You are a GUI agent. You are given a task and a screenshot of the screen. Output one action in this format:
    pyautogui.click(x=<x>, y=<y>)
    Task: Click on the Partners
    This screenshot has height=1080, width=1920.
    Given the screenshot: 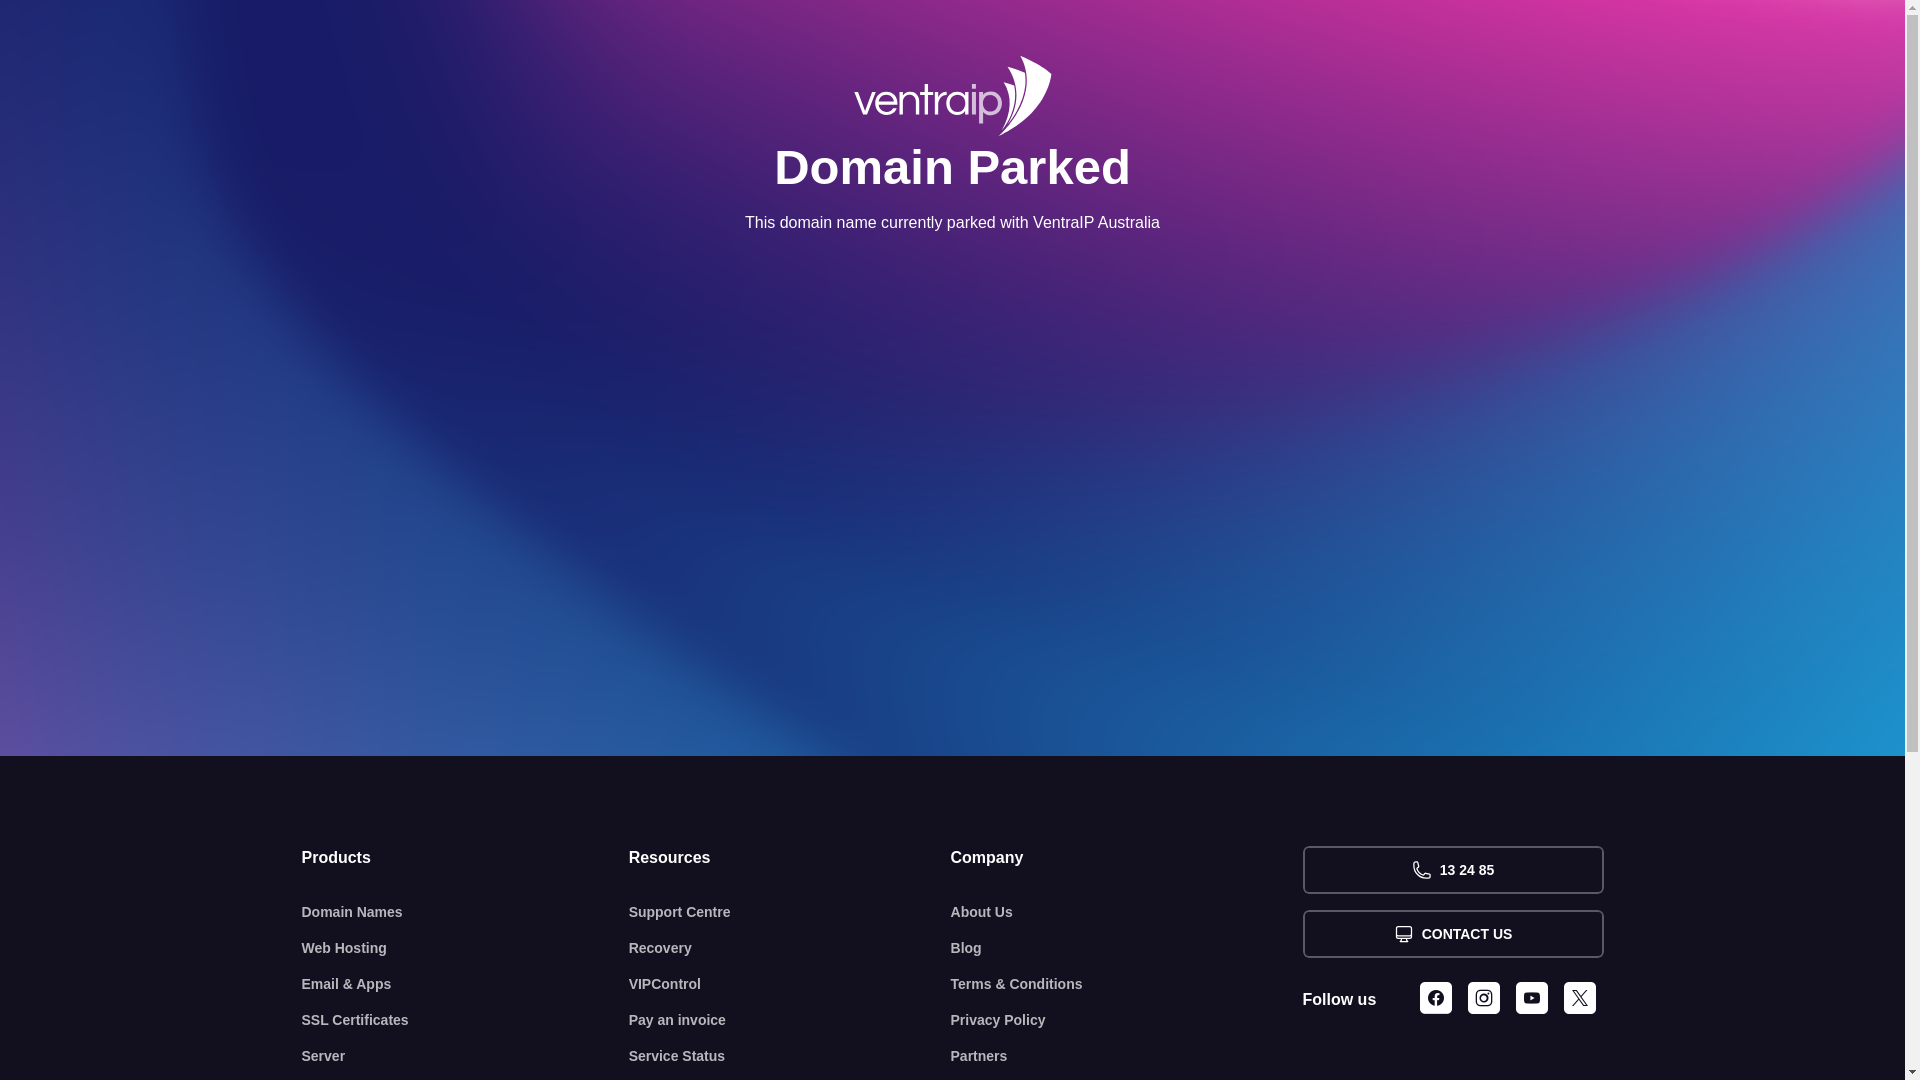 What is the action you would take?
    pyautogui.click(x=1127, y=1056)
    